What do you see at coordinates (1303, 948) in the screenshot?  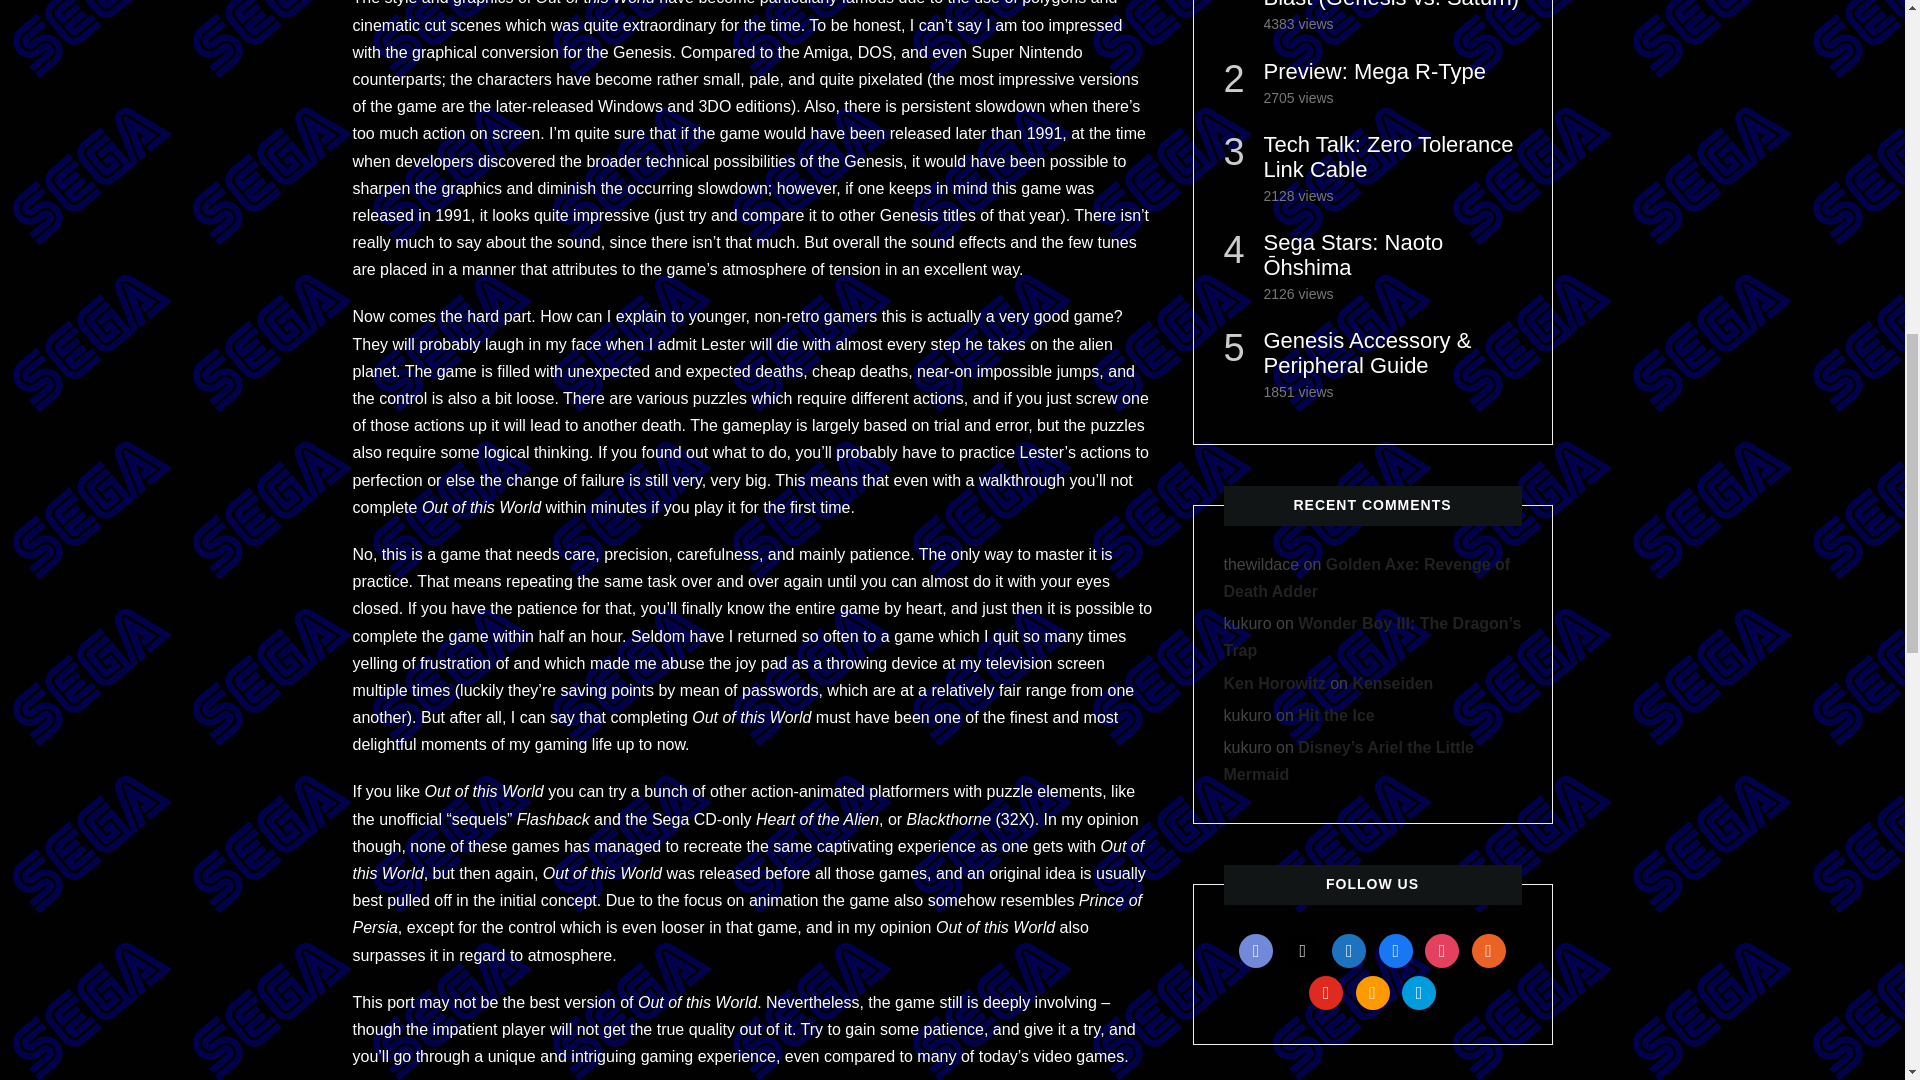 I see `Twitter` at bounding box center [1303, 948].